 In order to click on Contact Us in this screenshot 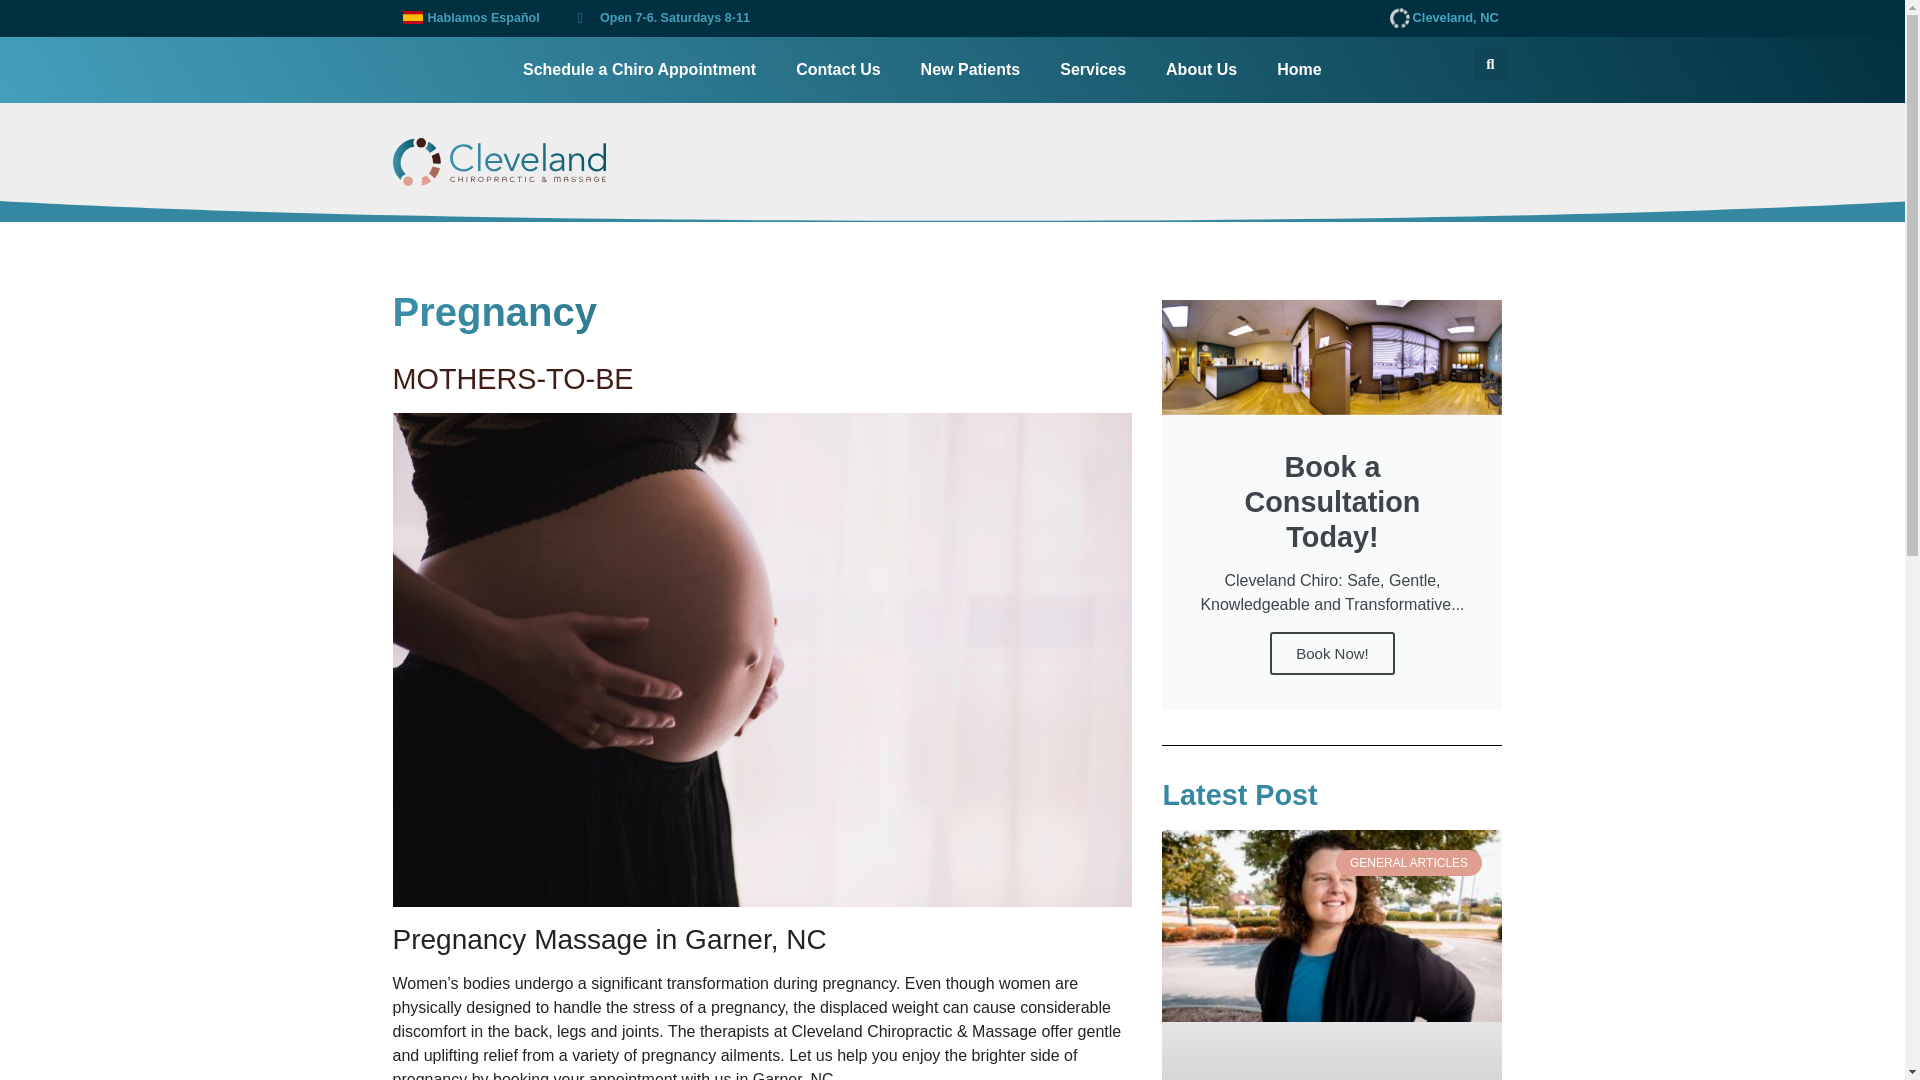, I will do `click(838, 70)`.